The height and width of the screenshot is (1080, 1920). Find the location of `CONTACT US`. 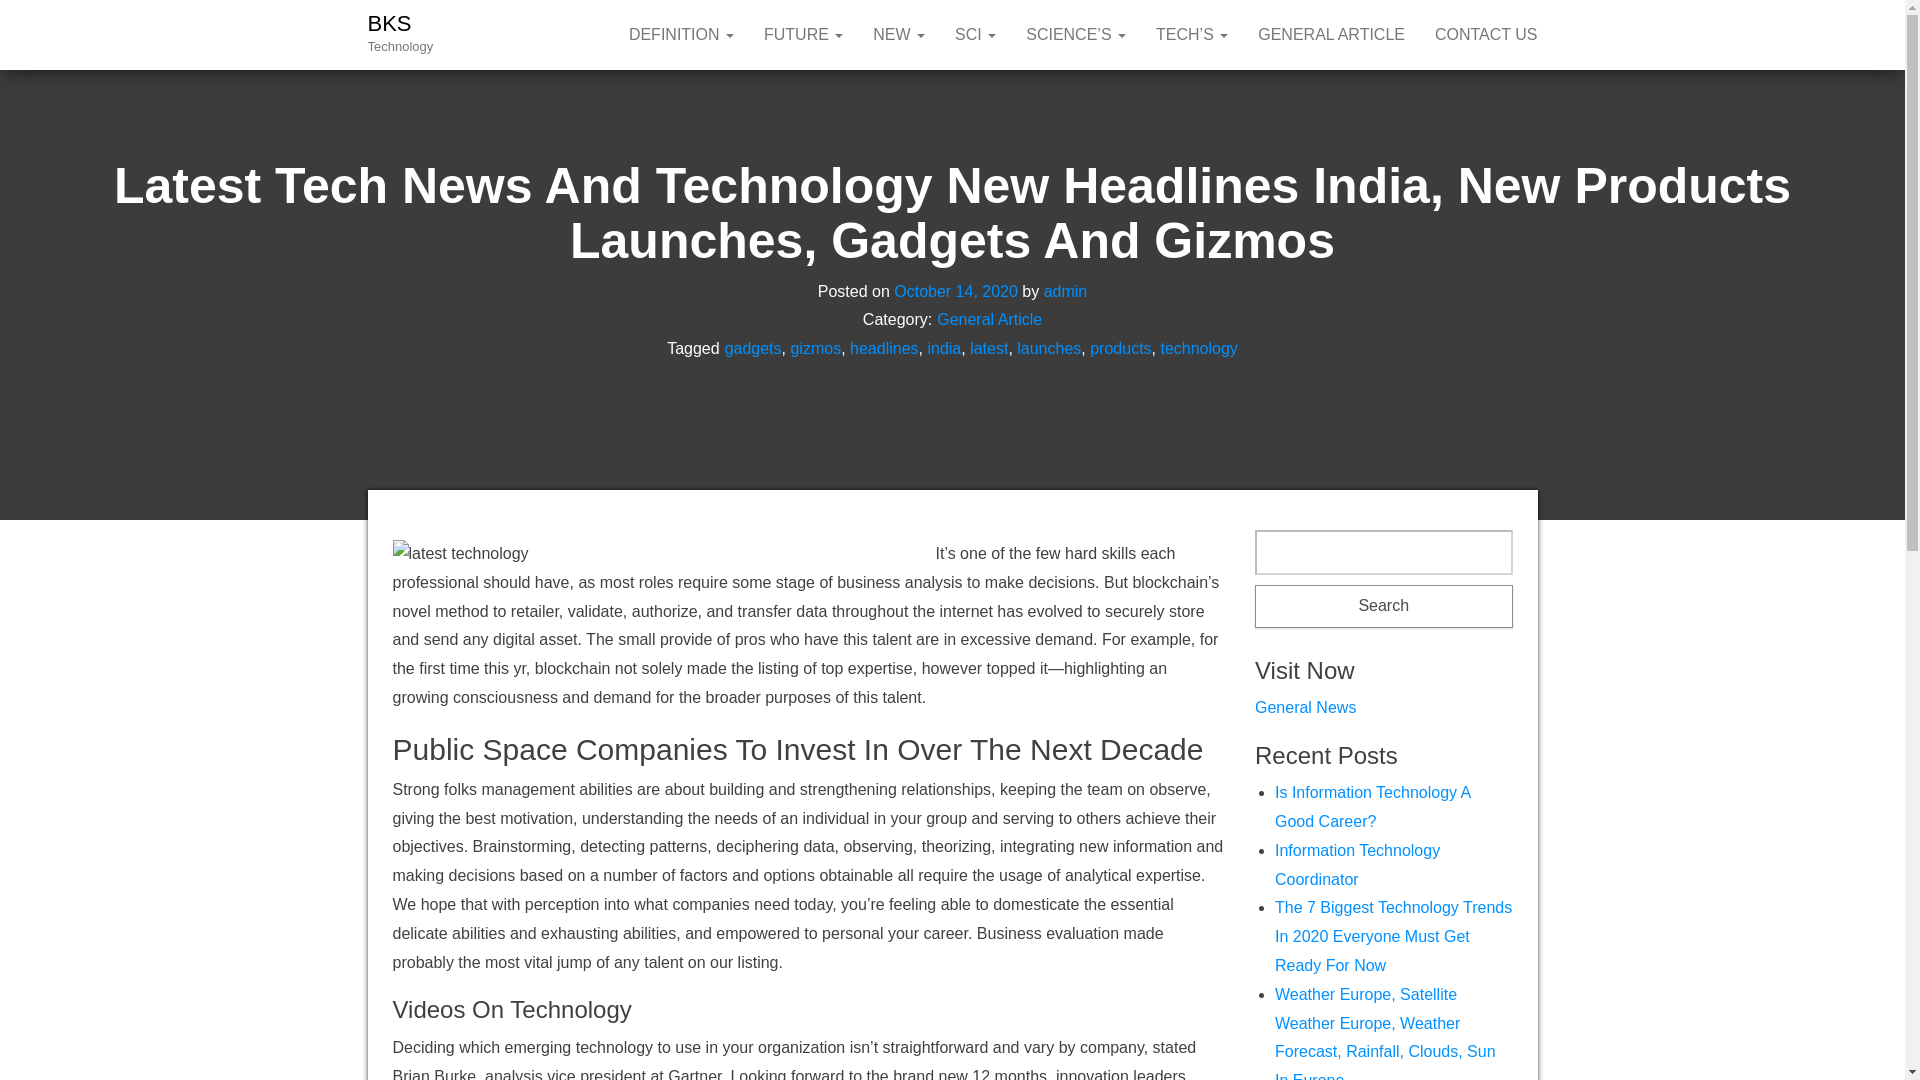

CONTACT US is located at coordinates (1486, 35).